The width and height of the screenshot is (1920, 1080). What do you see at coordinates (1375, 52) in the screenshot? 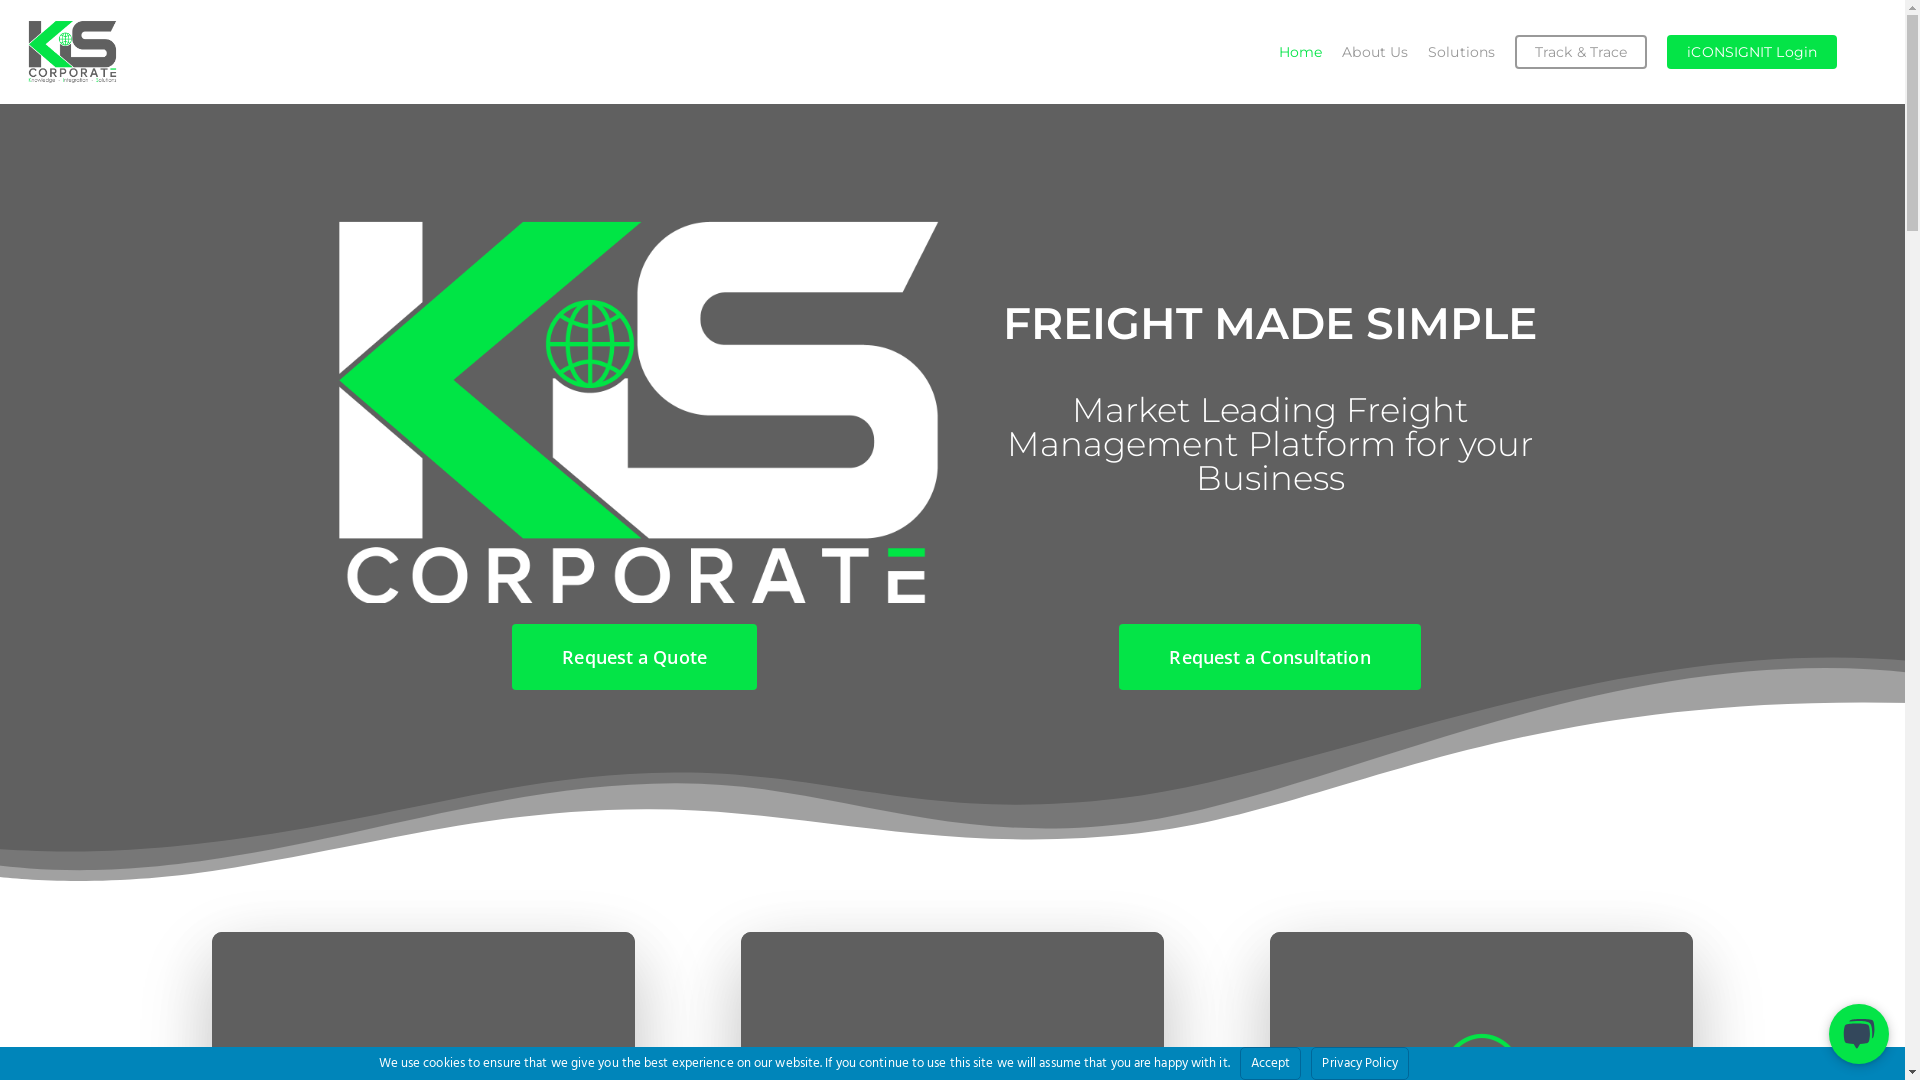
I see `About Us` at bounding box center [1375, 52].